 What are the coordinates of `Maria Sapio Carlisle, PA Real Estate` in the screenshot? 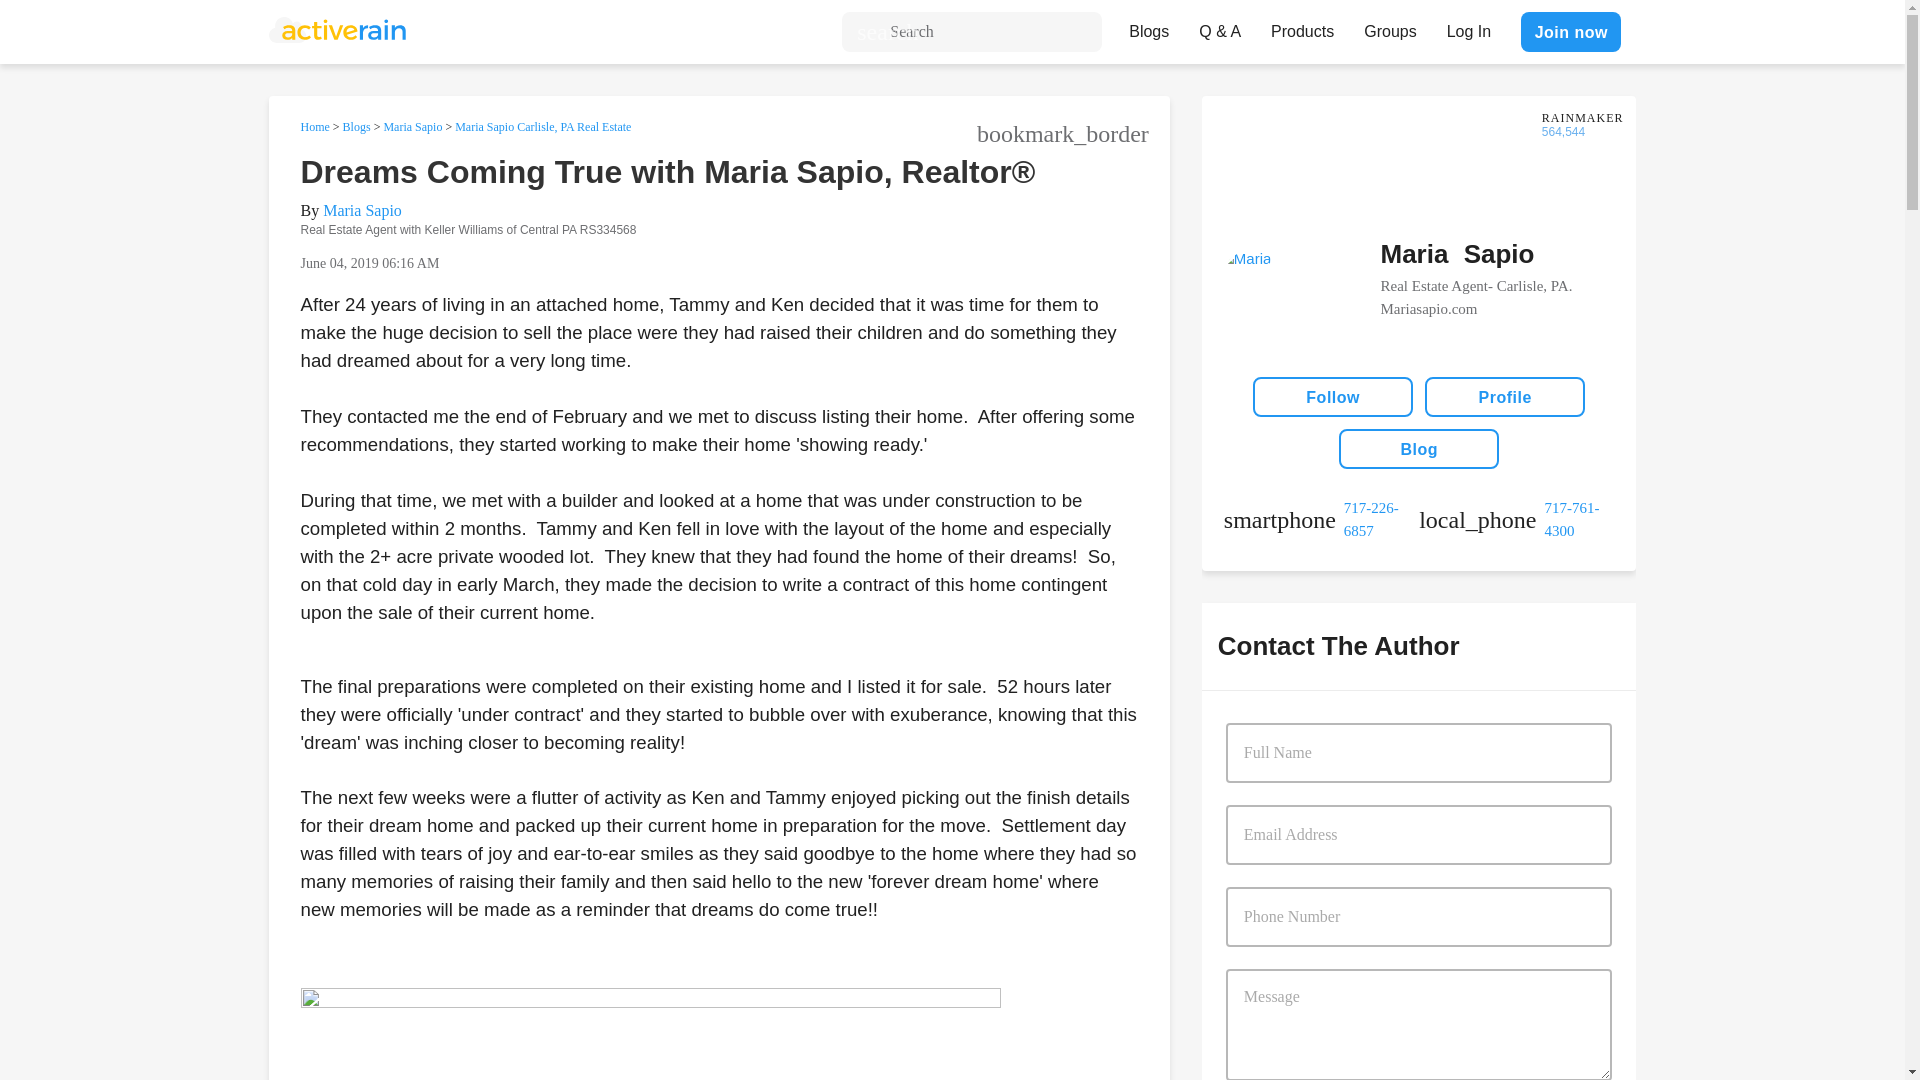 It's located at (543, 126).